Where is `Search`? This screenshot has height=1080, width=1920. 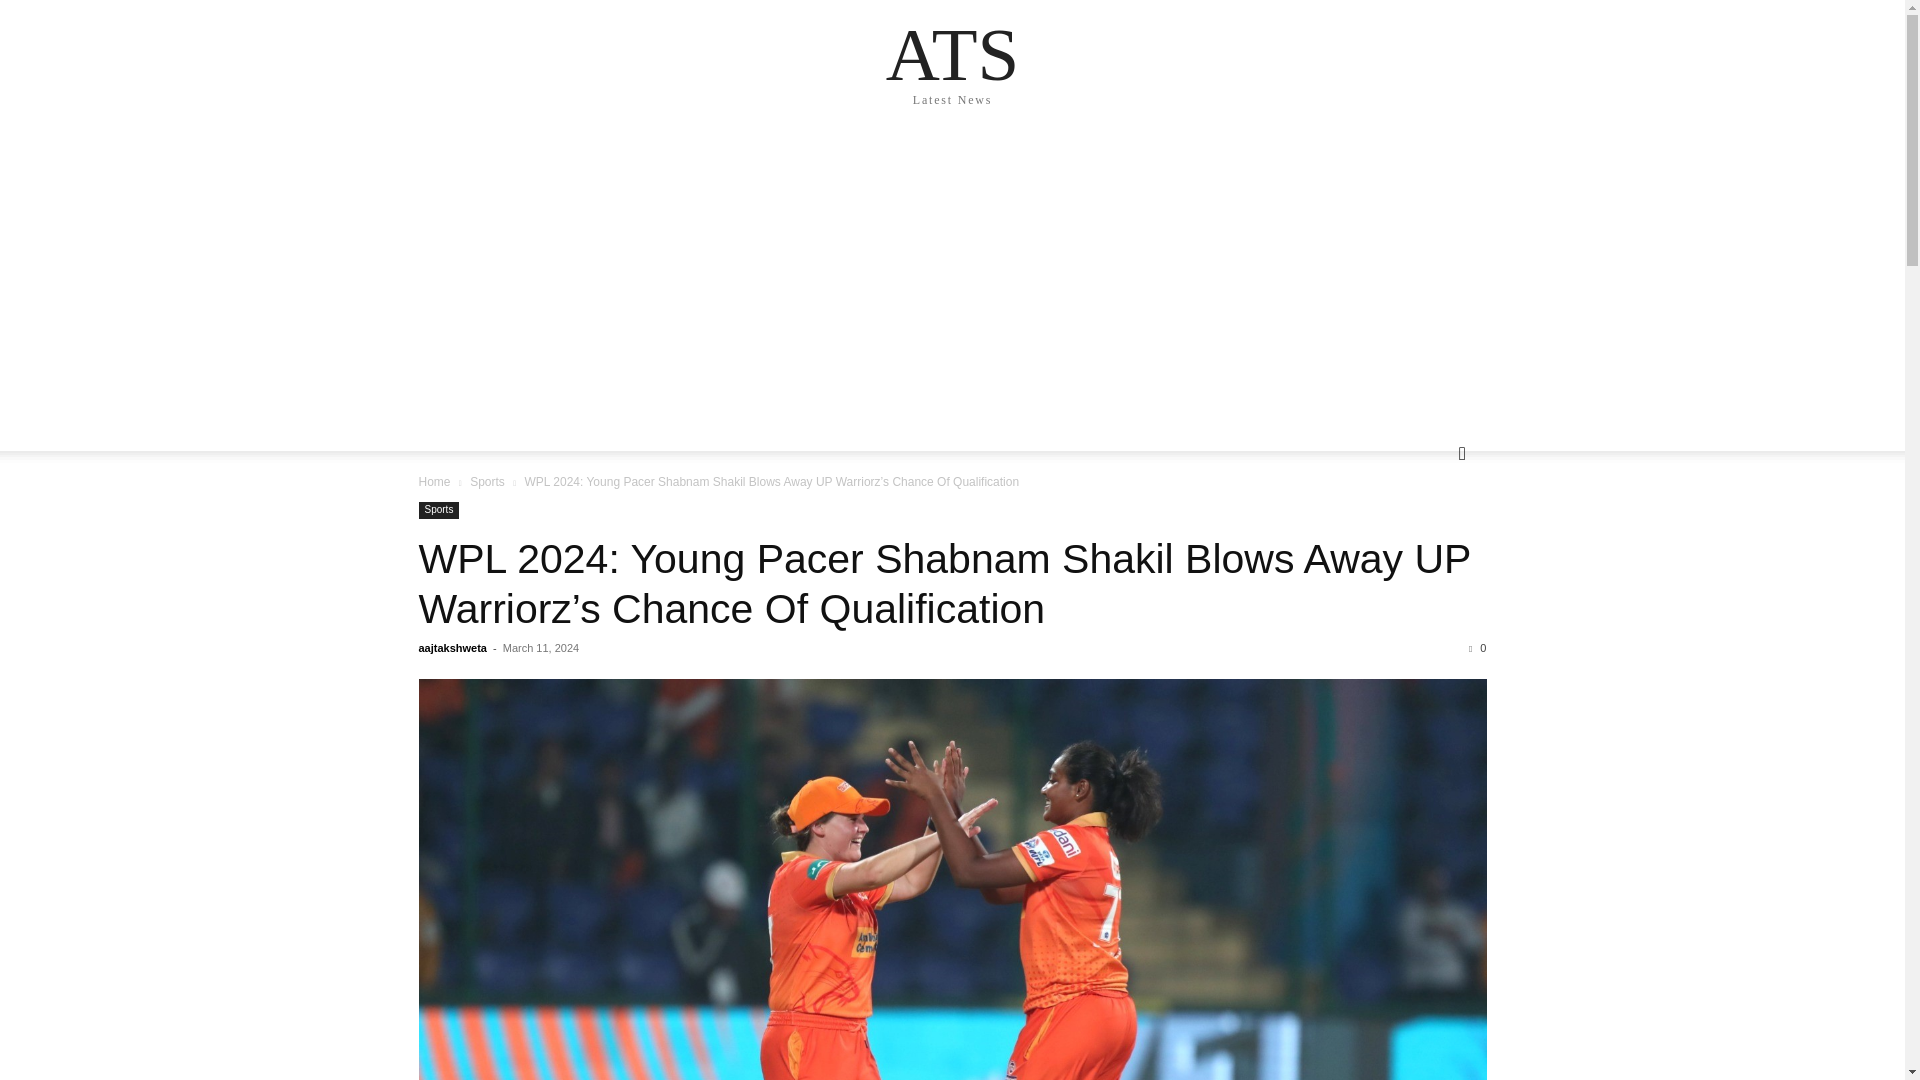
Search is located at coordinates (1430, 534).